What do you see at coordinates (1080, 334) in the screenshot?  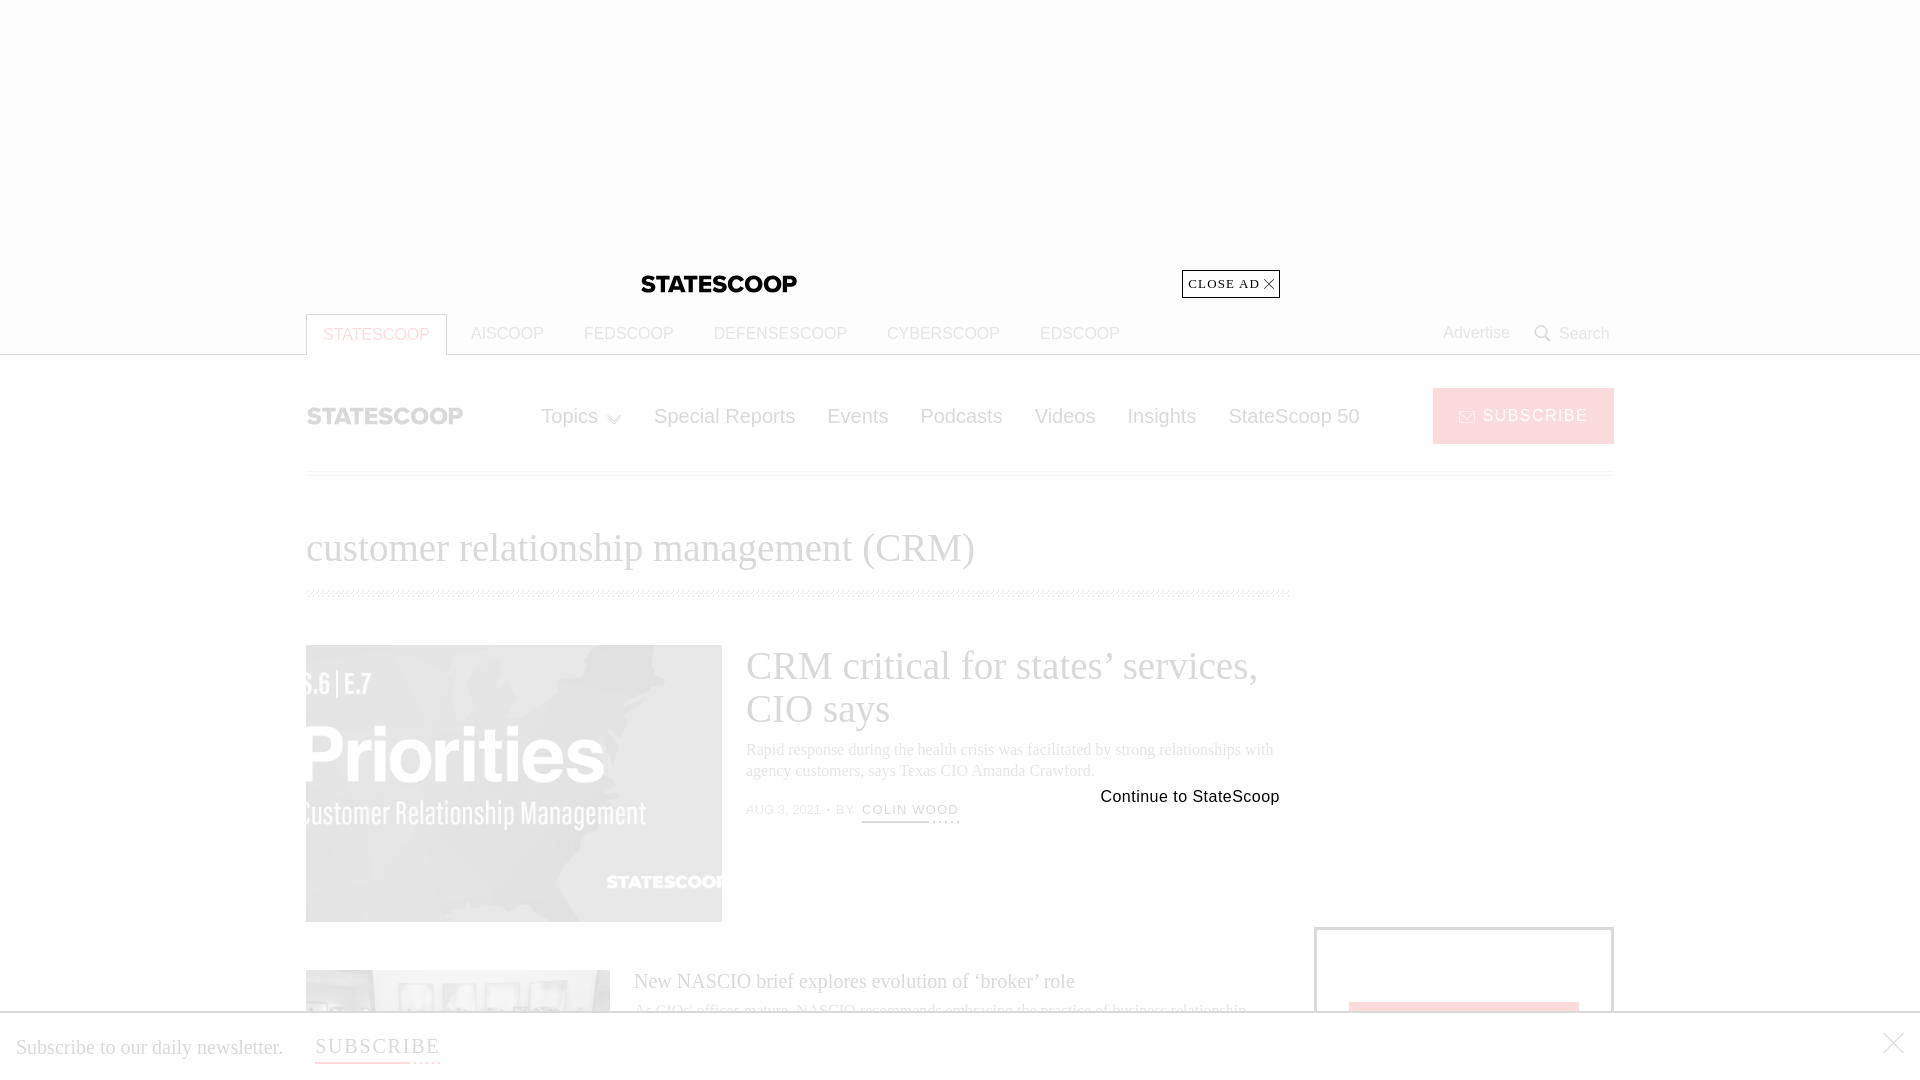 I see `EDSCOOP` at bounding box center [1080, 334].